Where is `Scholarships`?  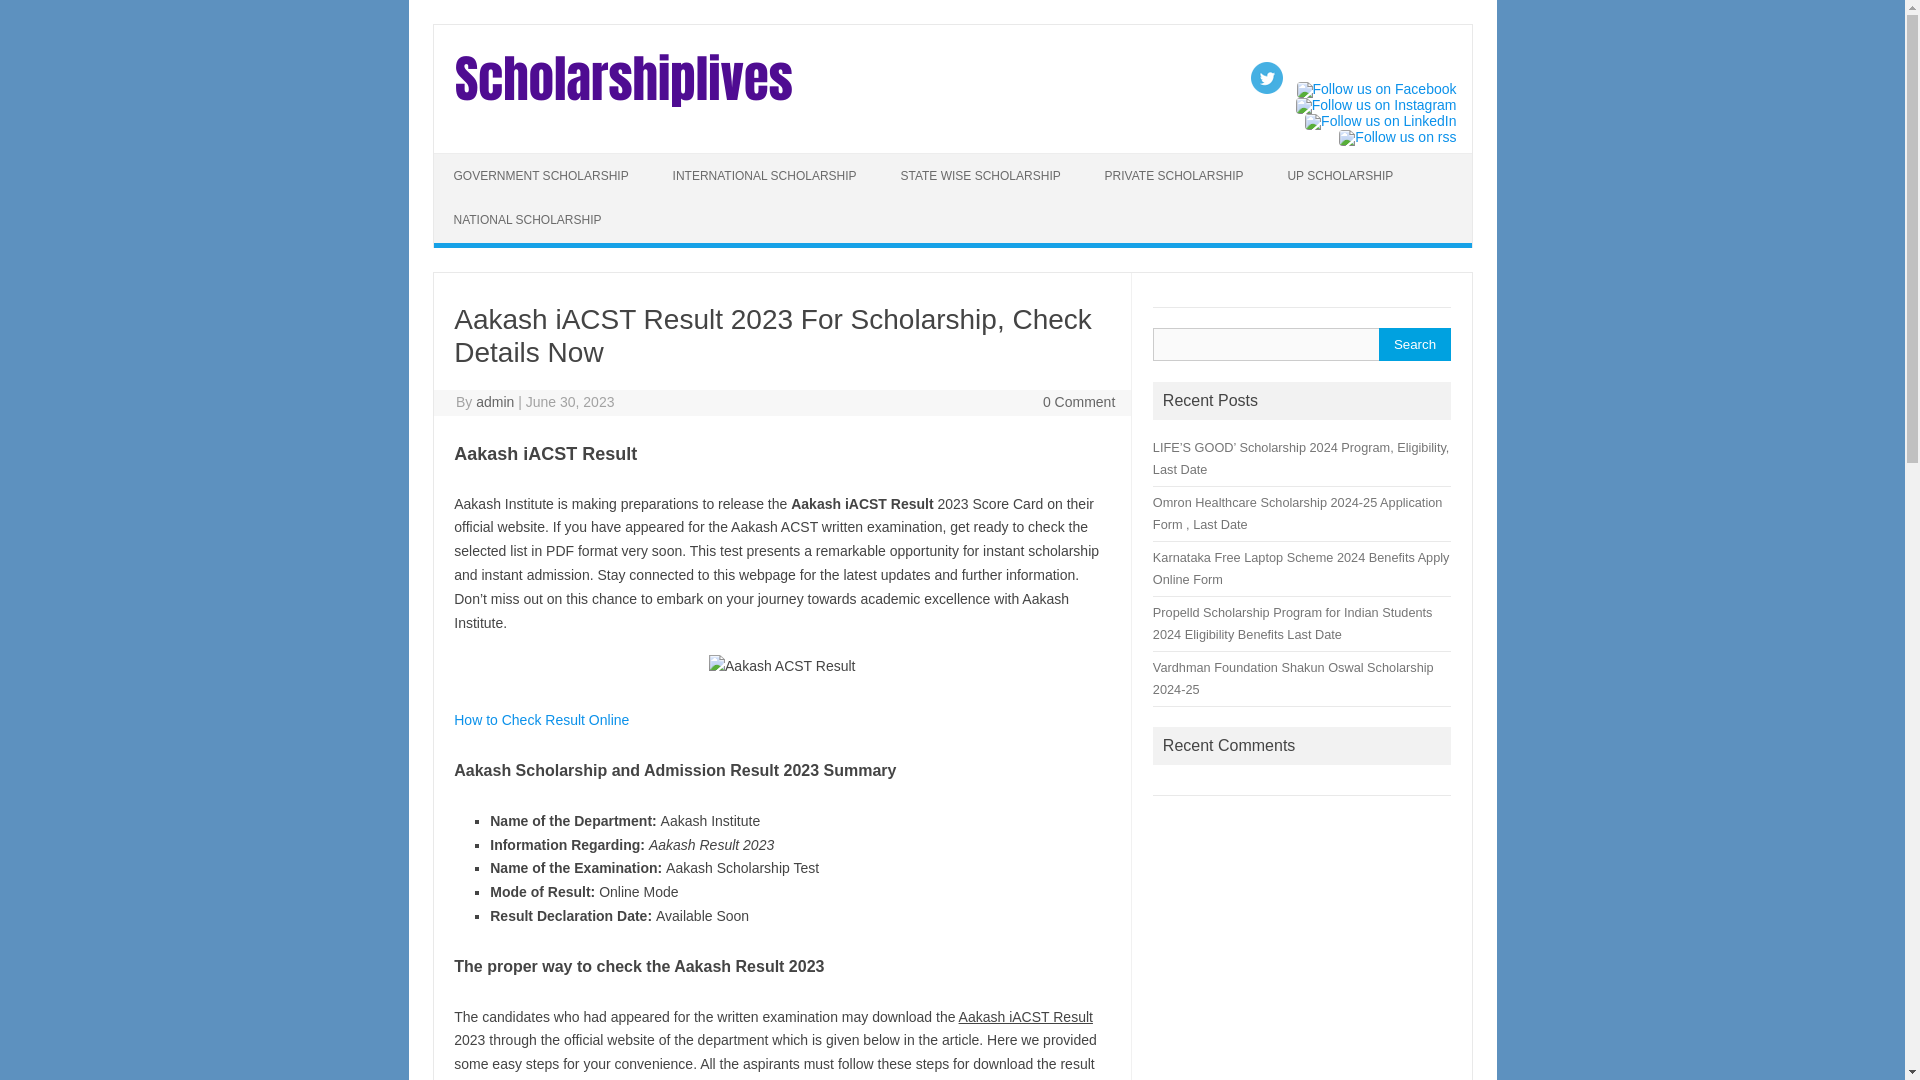 Scholarships is located at coordinates (622, 109).